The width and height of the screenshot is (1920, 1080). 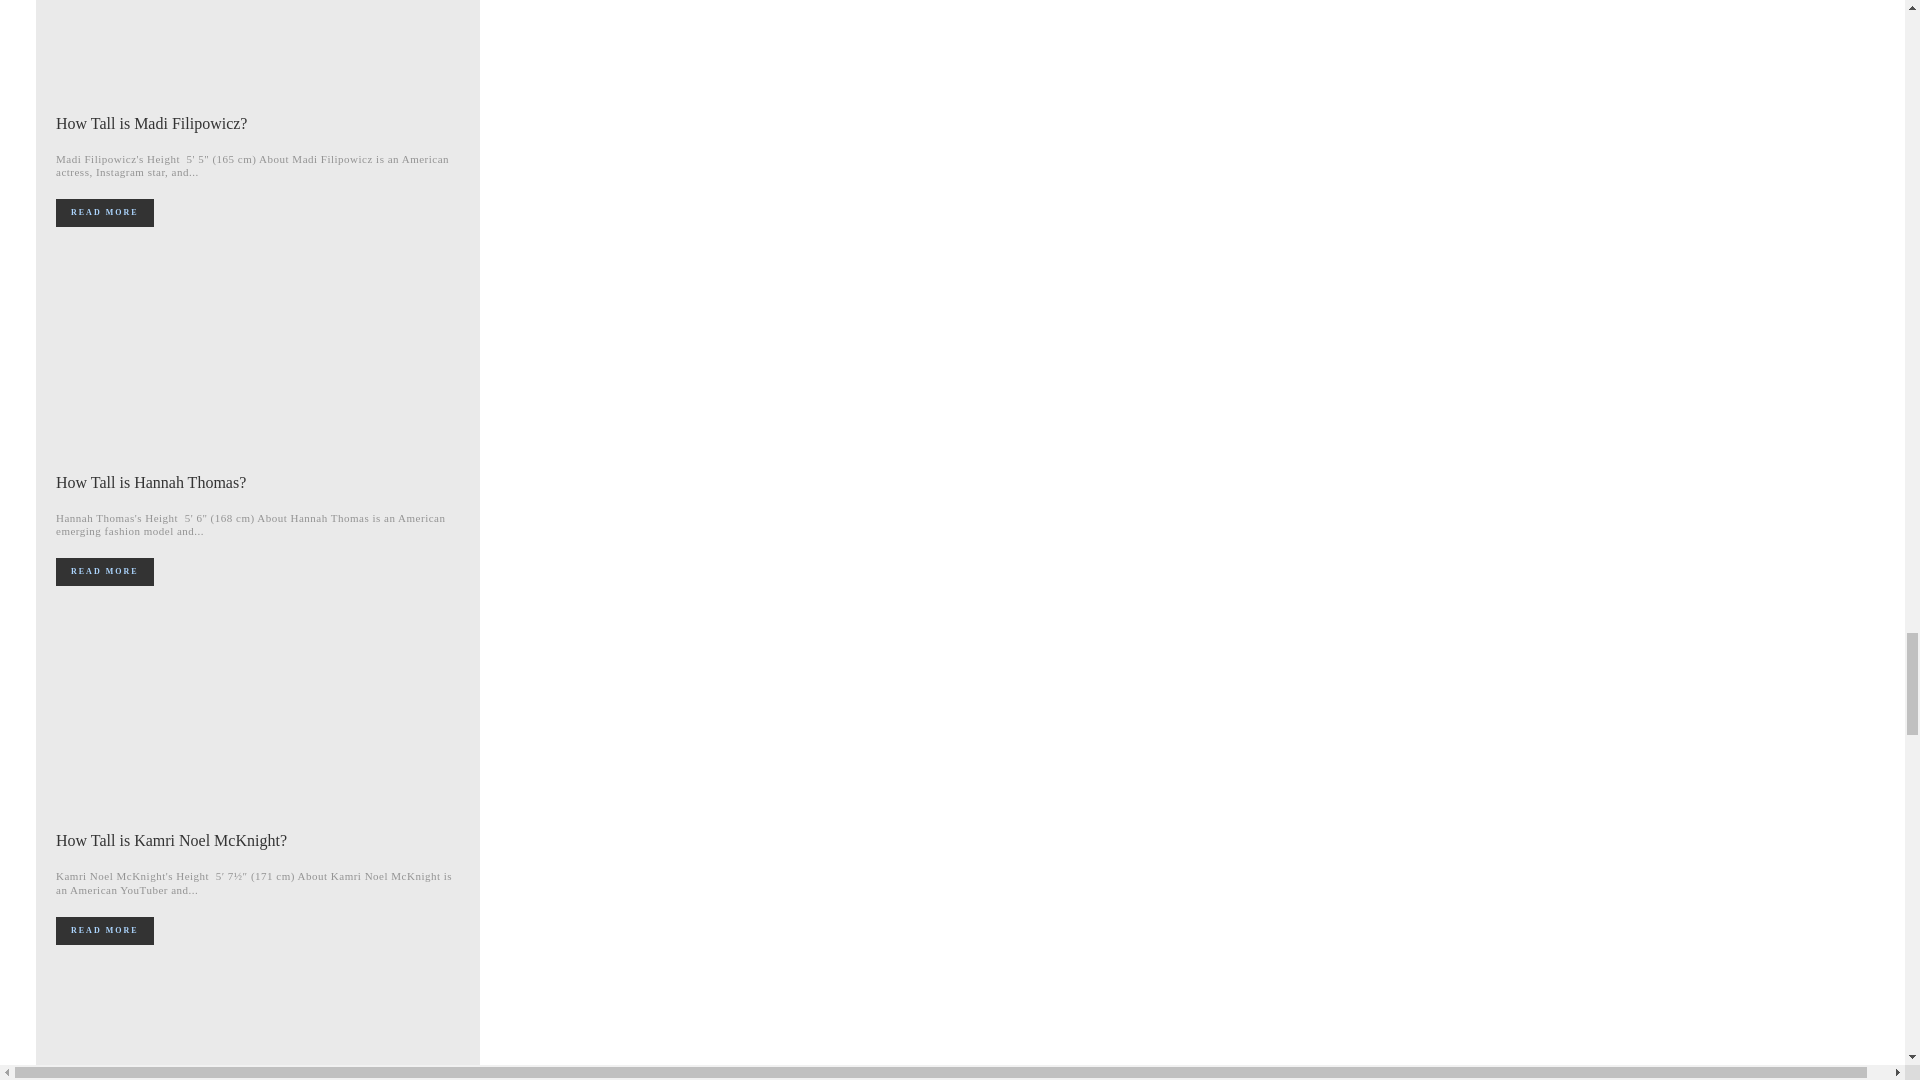 What do you see at coordinates (104, 572) in the screenshot?
I see `Read more` at bounding box center [104, 572].